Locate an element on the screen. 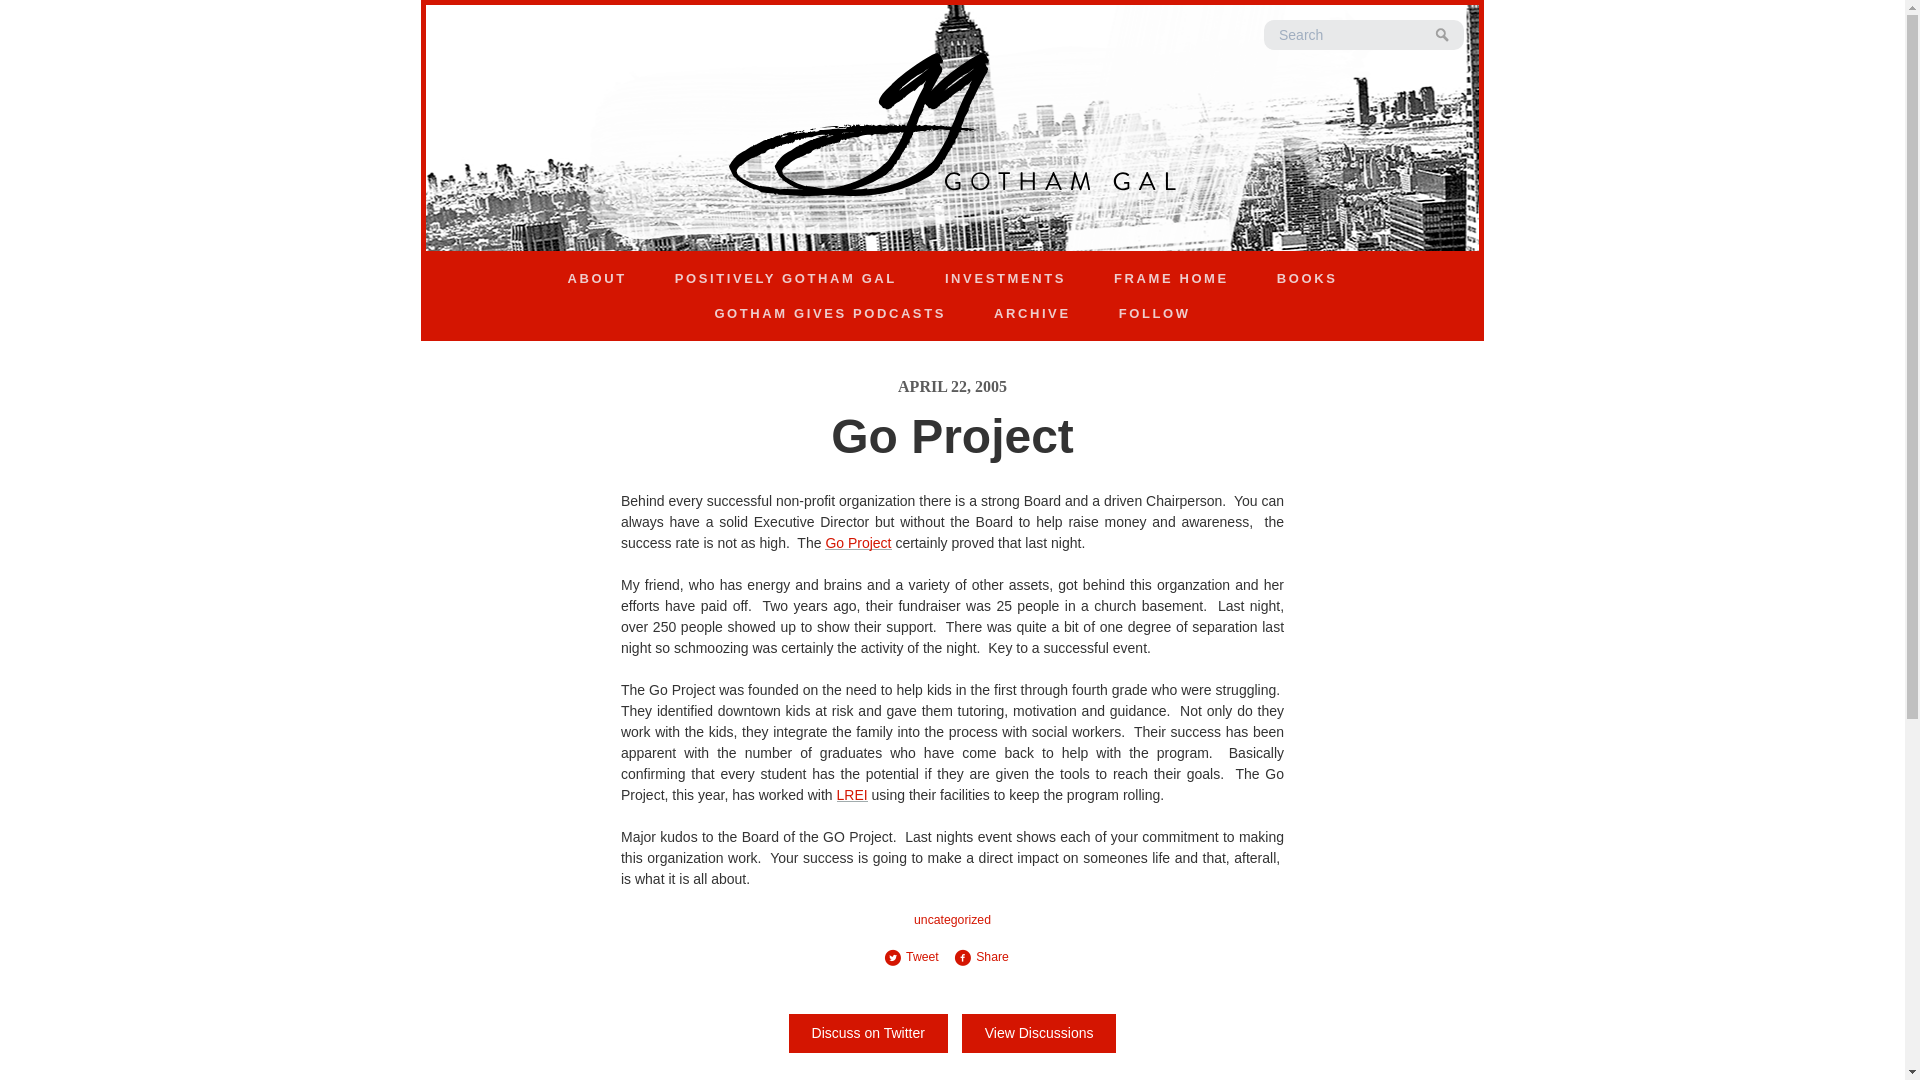 The width and height of the screenshot is (1920, 1080). uncategorized is located at coordinates (952, 919).